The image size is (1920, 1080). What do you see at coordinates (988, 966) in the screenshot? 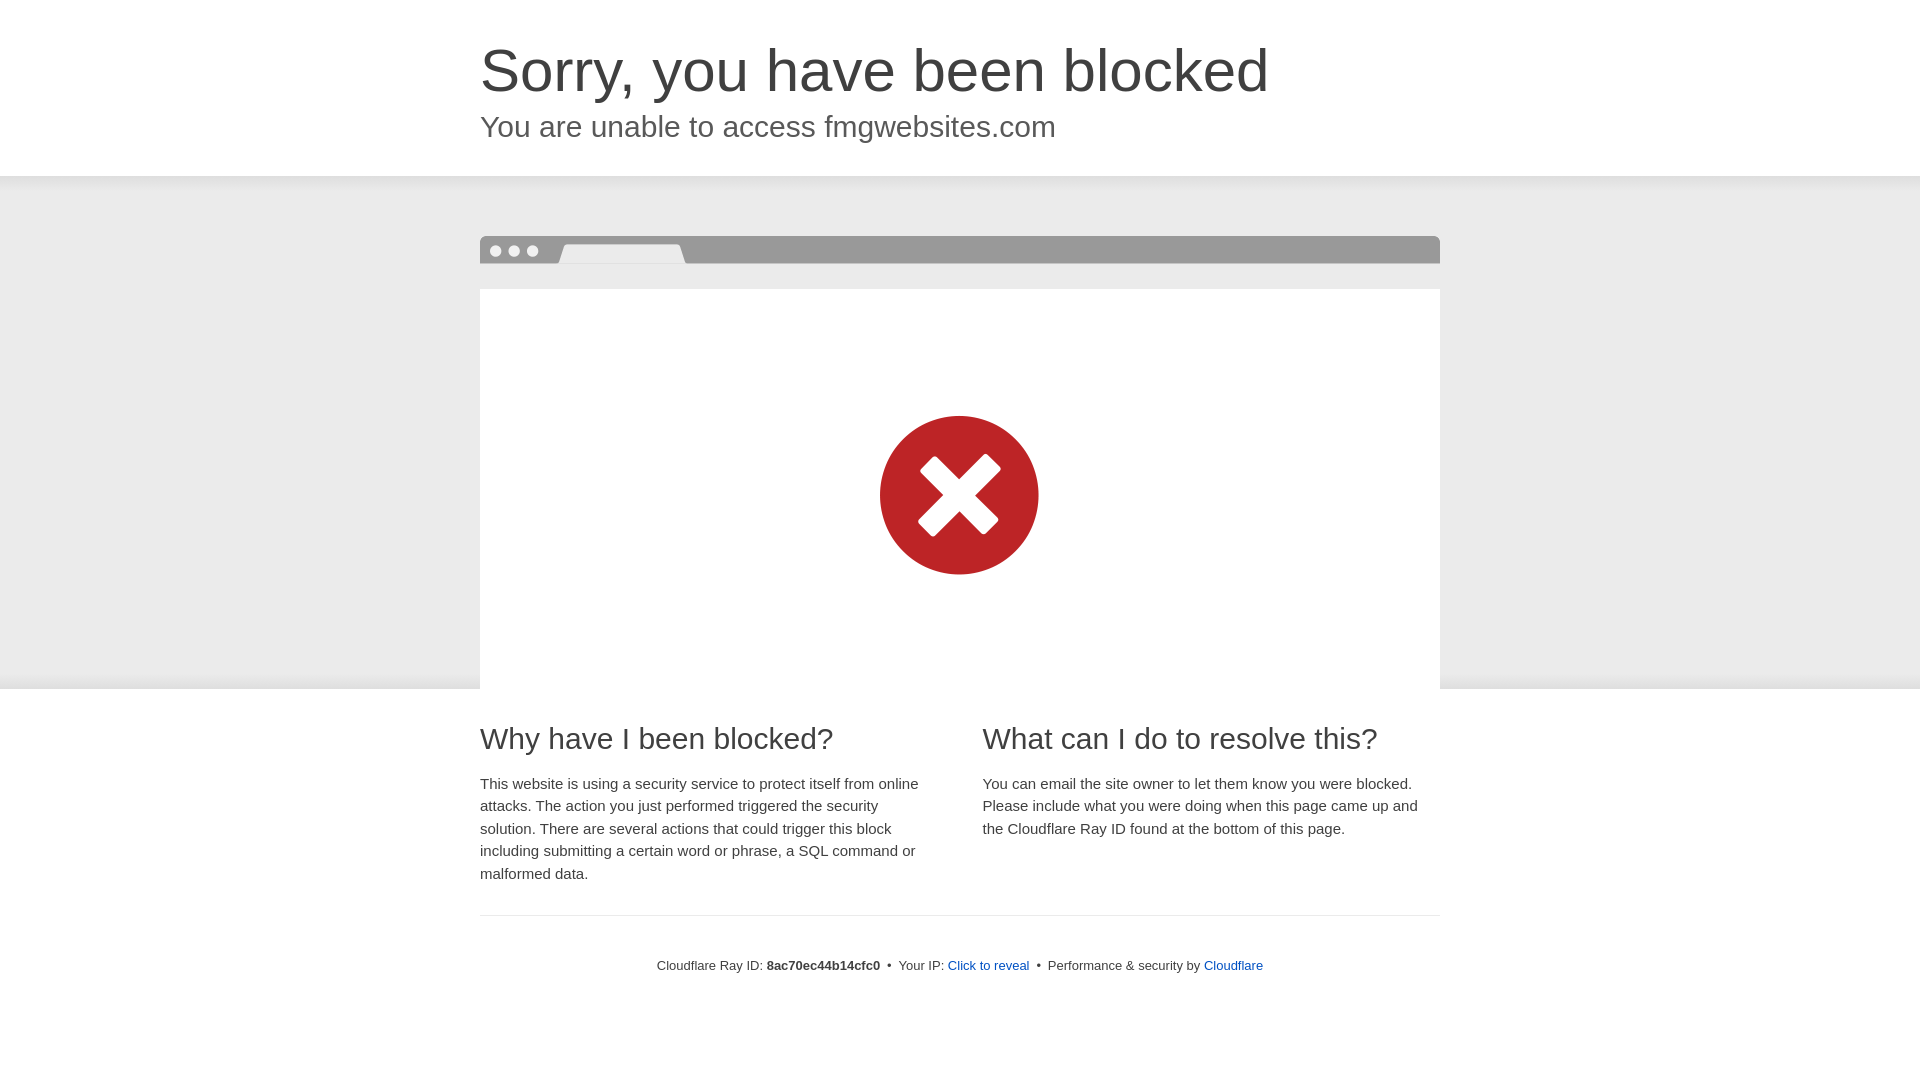
I see `Click to reveal` at bounding box center [988, 966].